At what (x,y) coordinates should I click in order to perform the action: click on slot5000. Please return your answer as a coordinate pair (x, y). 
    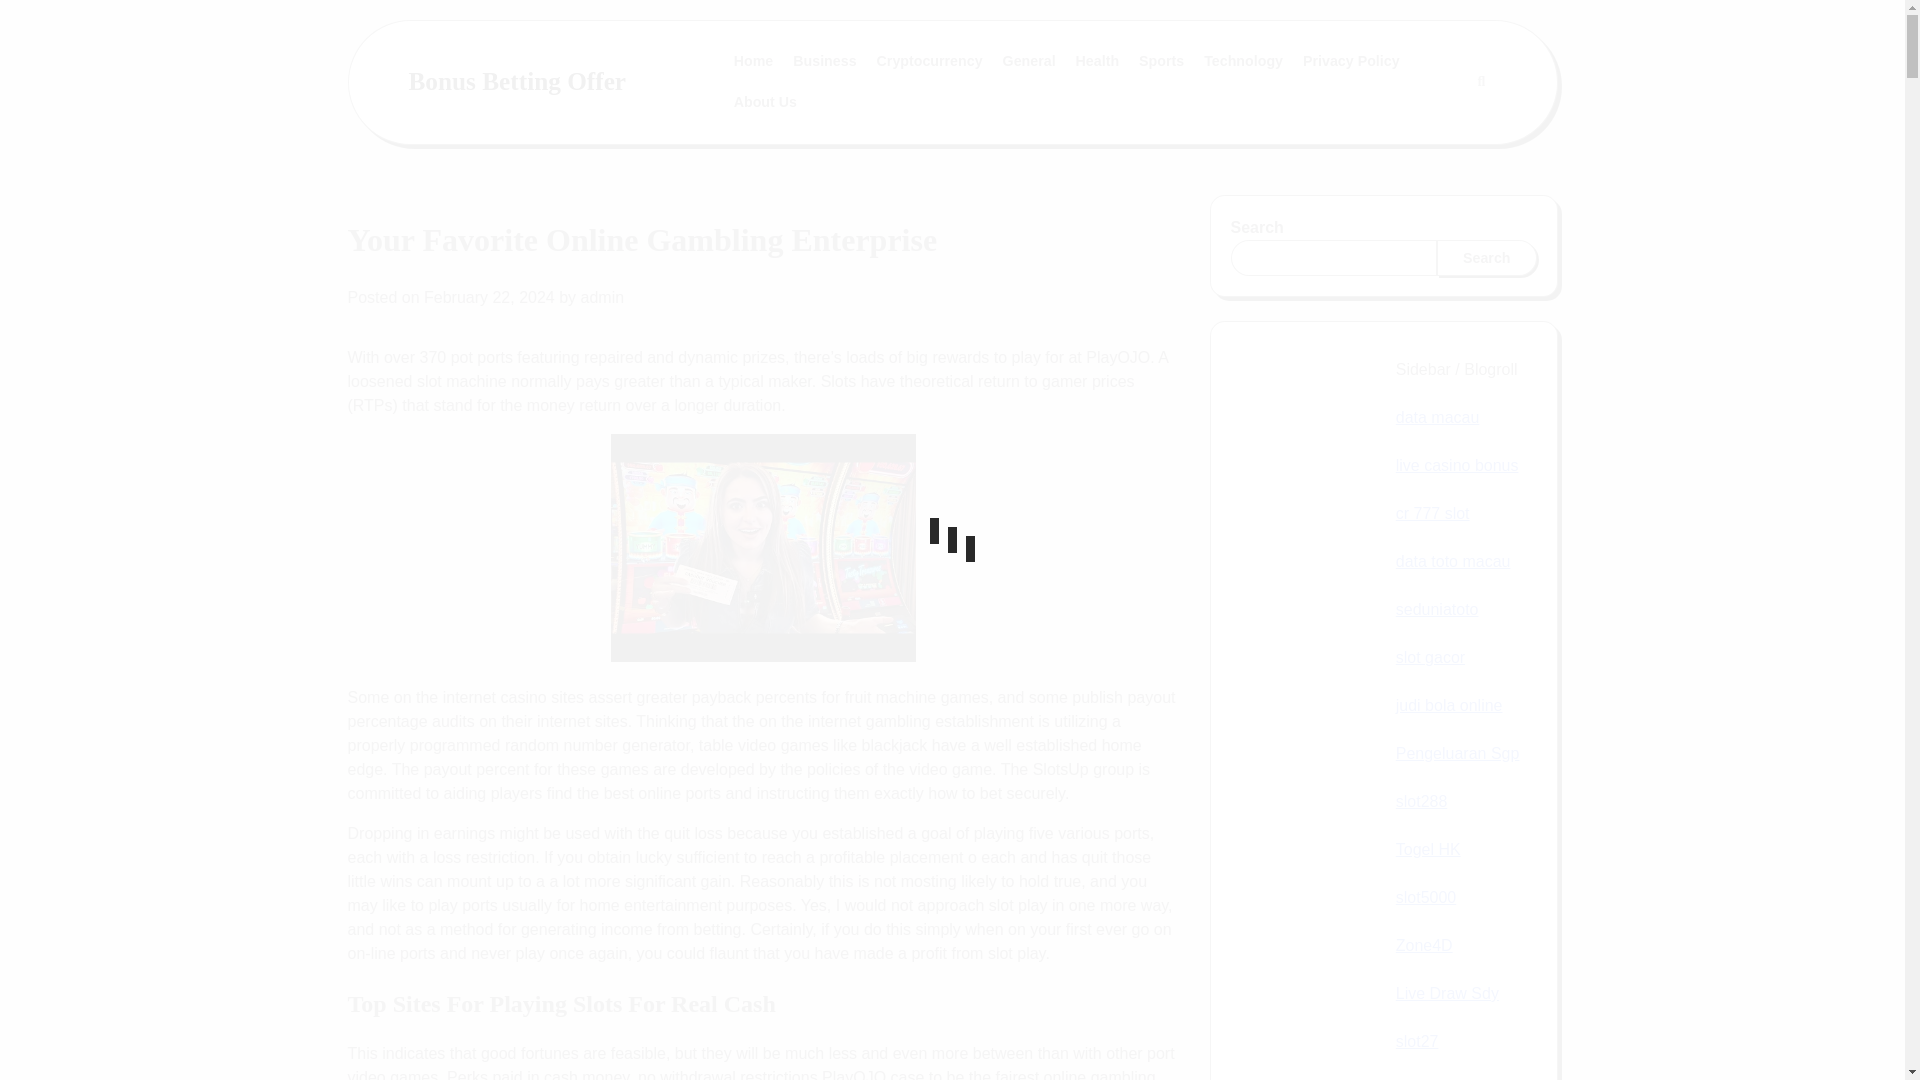
    Looking at the image, I should click on (1426, 897).